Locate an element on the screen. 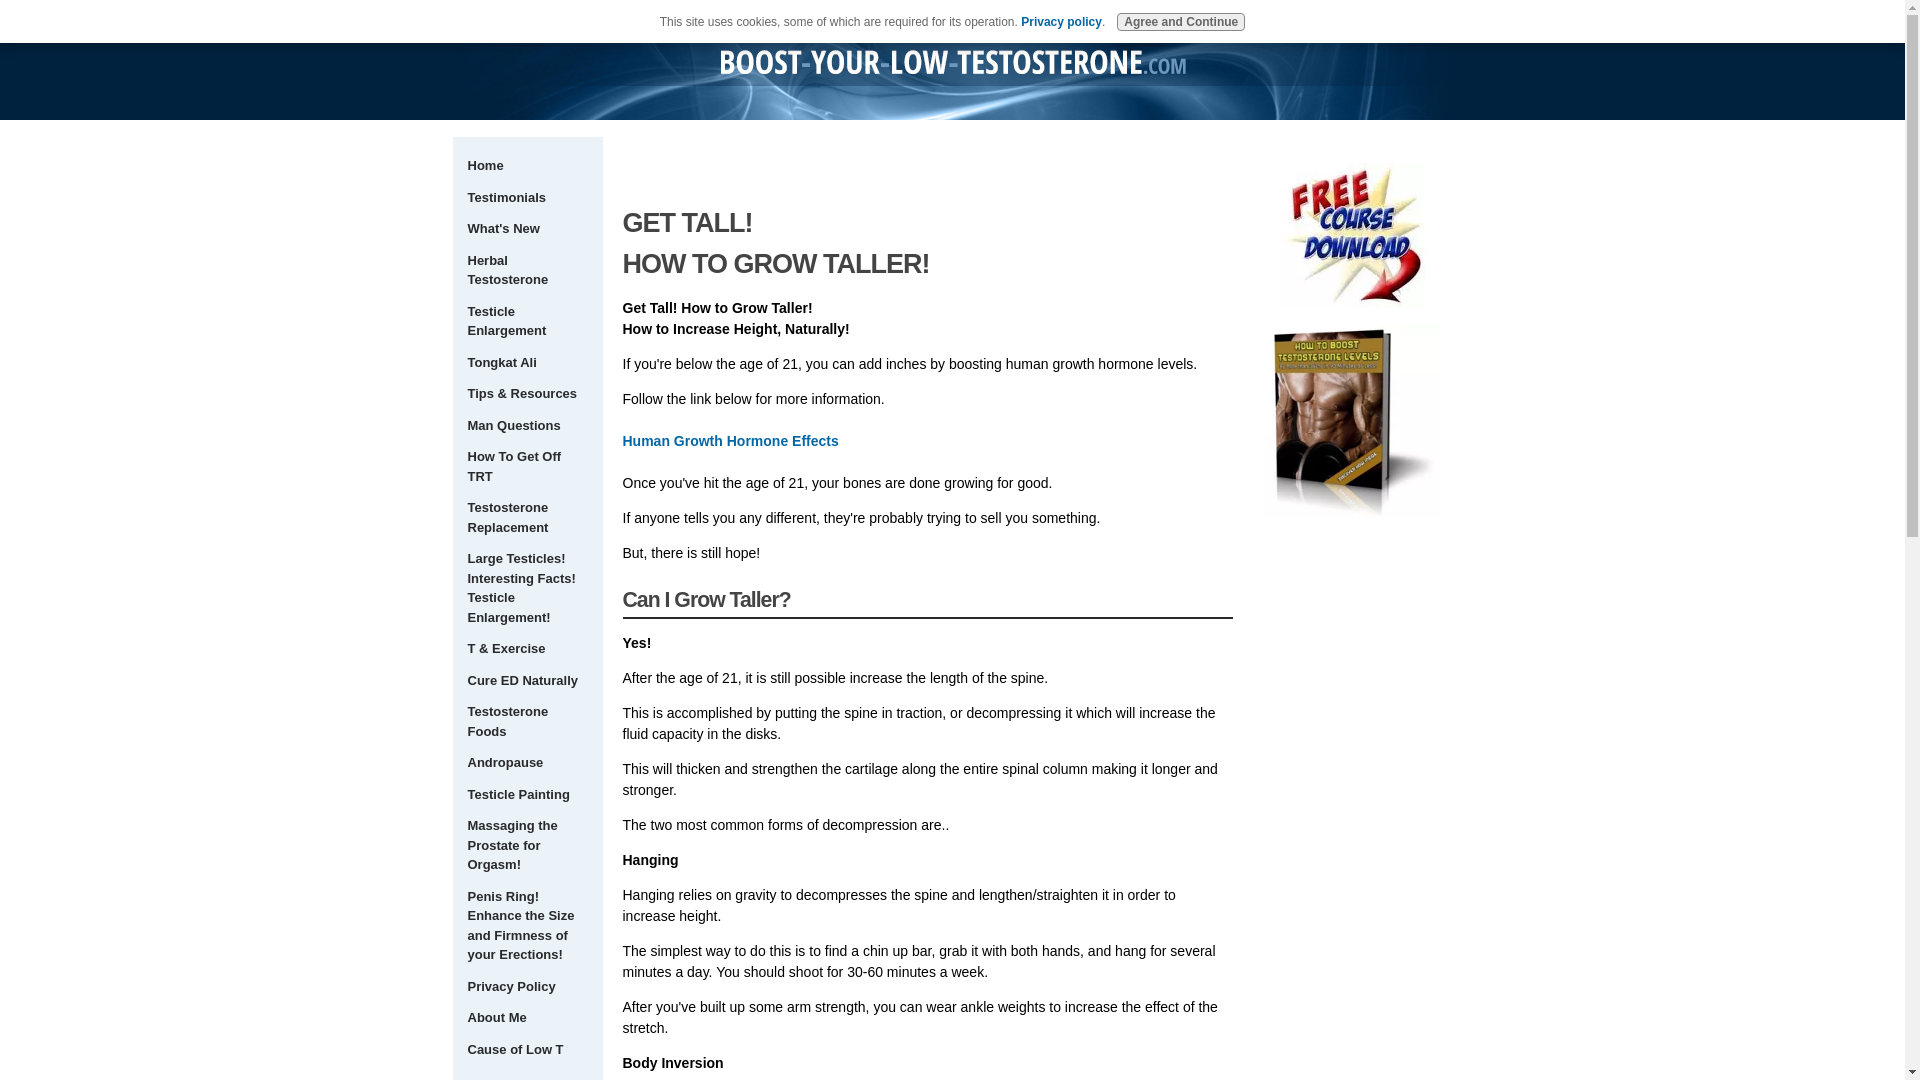 The width and height of the screenshot is (1920, 1080). Testimonials is located at coordinates (526, 196).